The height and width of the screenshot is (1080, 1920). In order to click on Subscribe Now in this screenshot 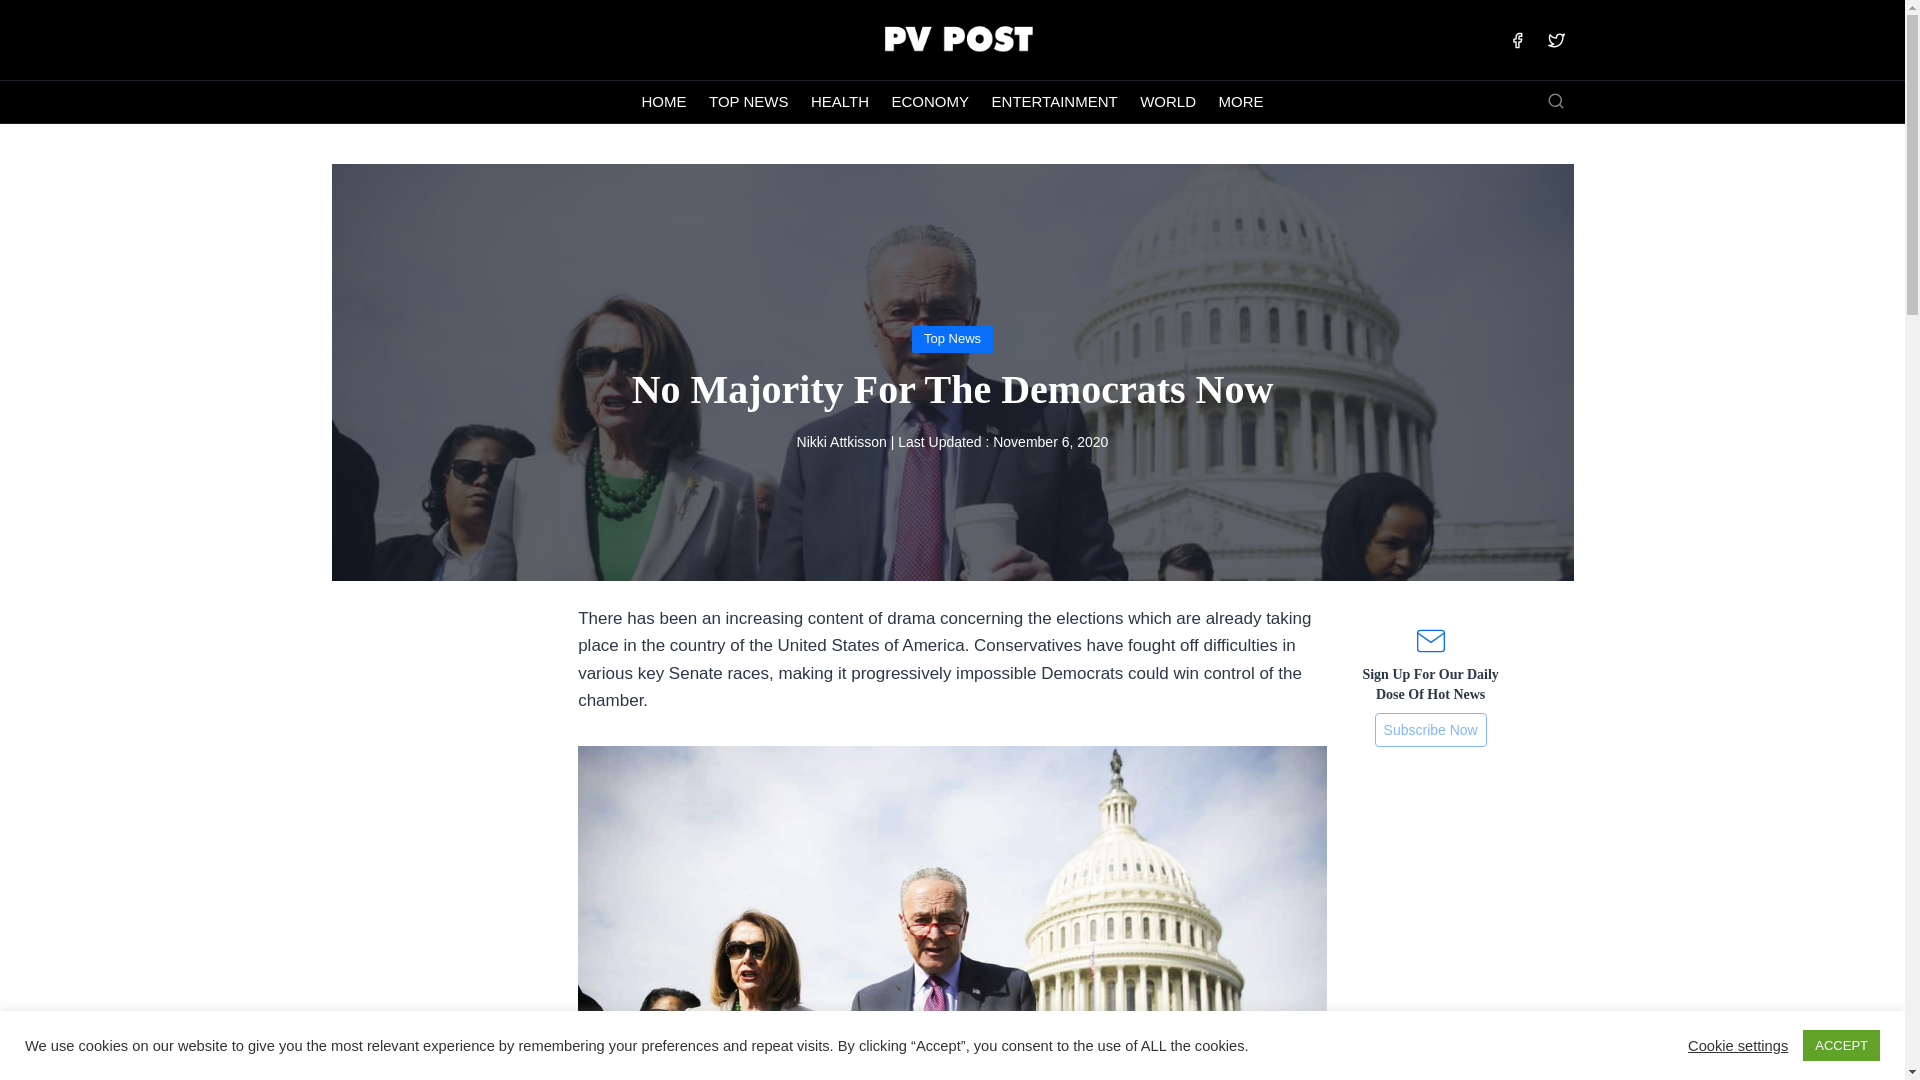, I will do `click(1430, 730)`.